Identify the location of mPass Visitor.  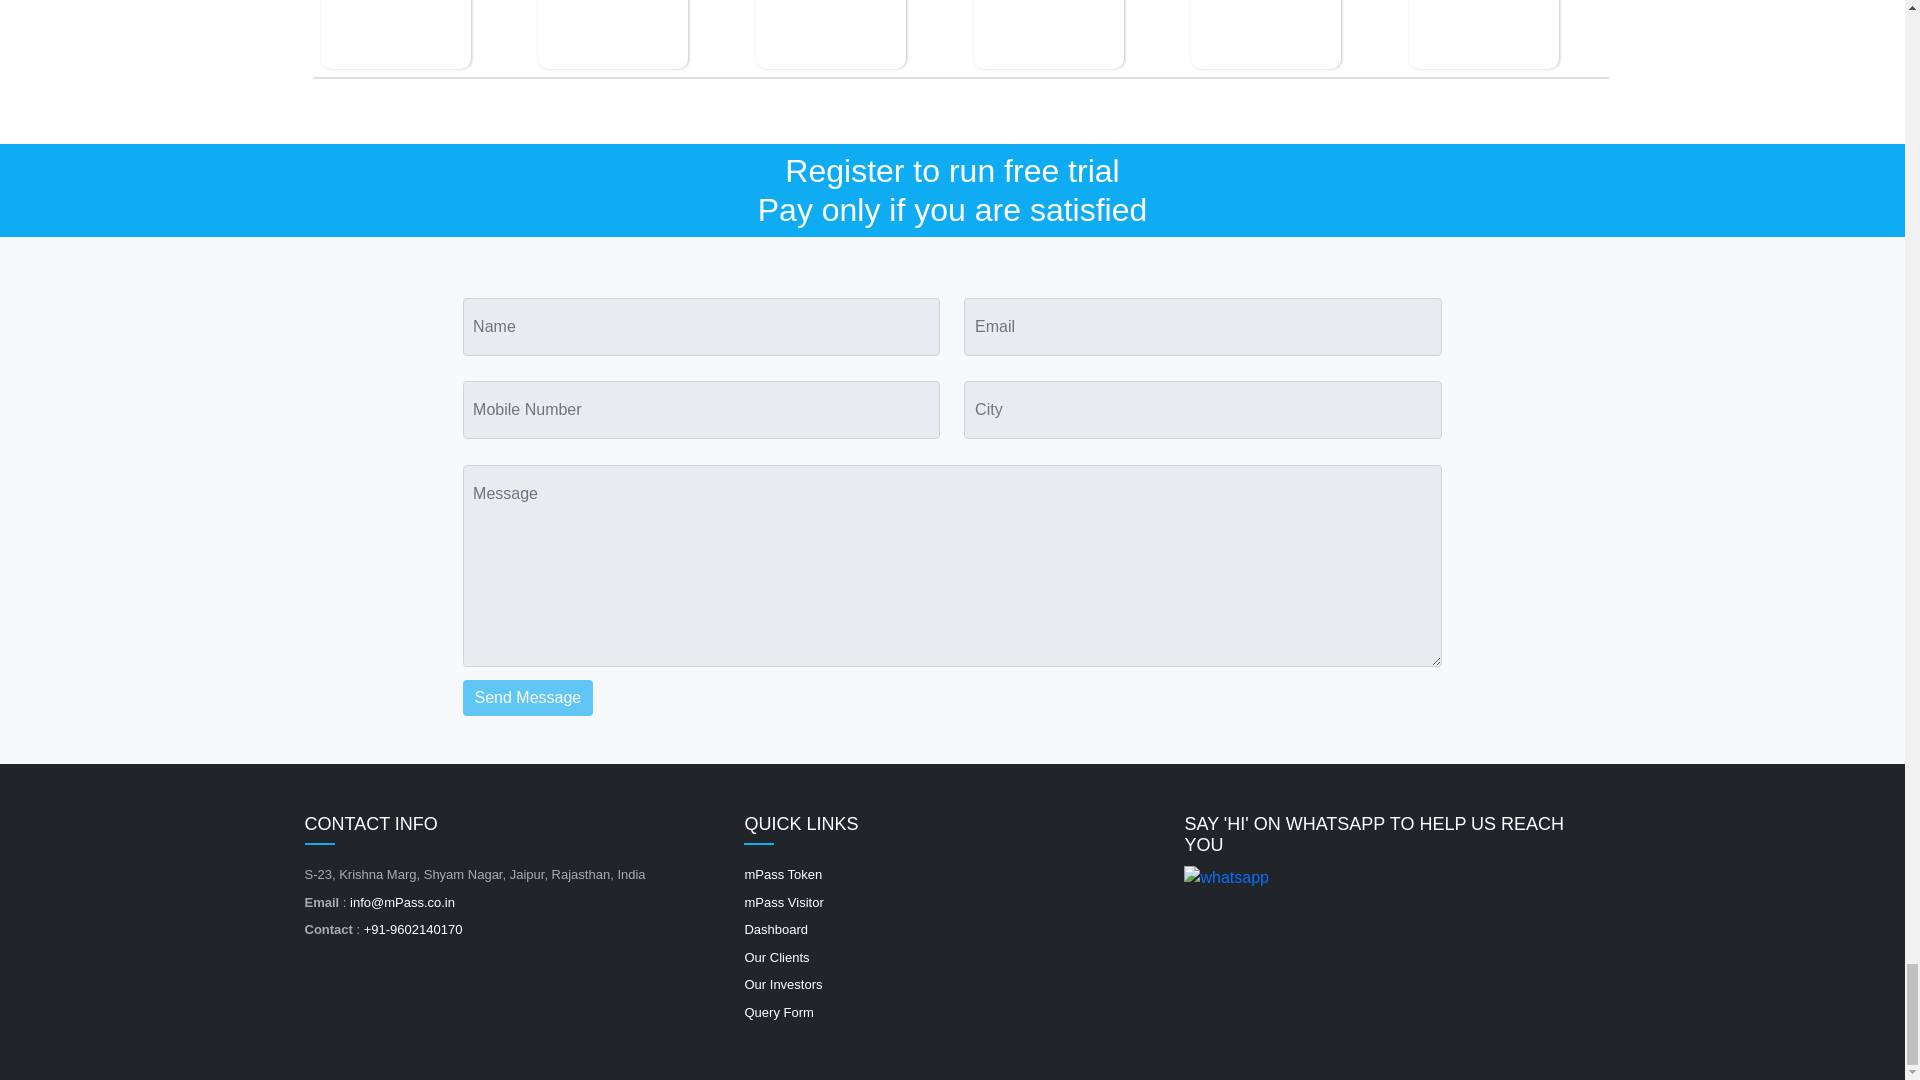
(784, 902).